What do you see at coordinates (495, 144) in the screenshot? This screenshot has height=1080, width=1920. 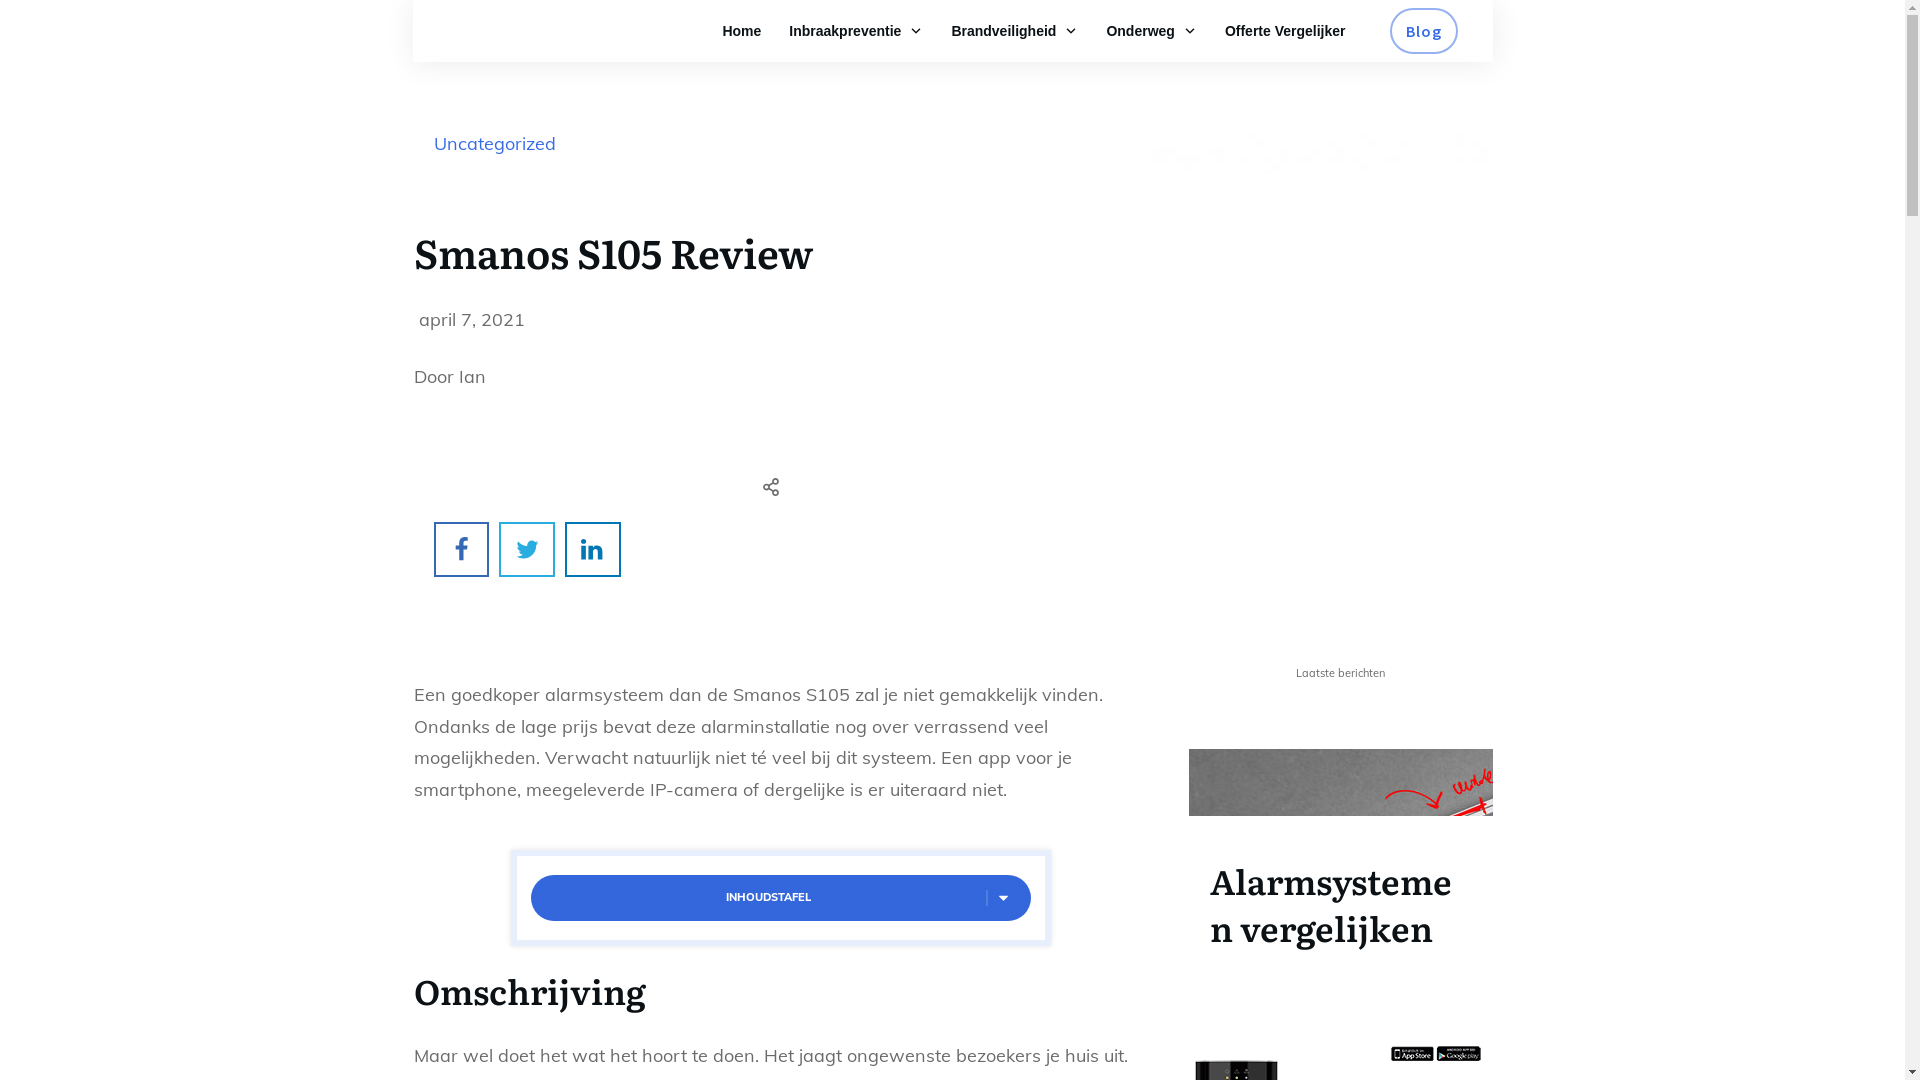 I see `Uncategorized` at bounding box center [495, 144].